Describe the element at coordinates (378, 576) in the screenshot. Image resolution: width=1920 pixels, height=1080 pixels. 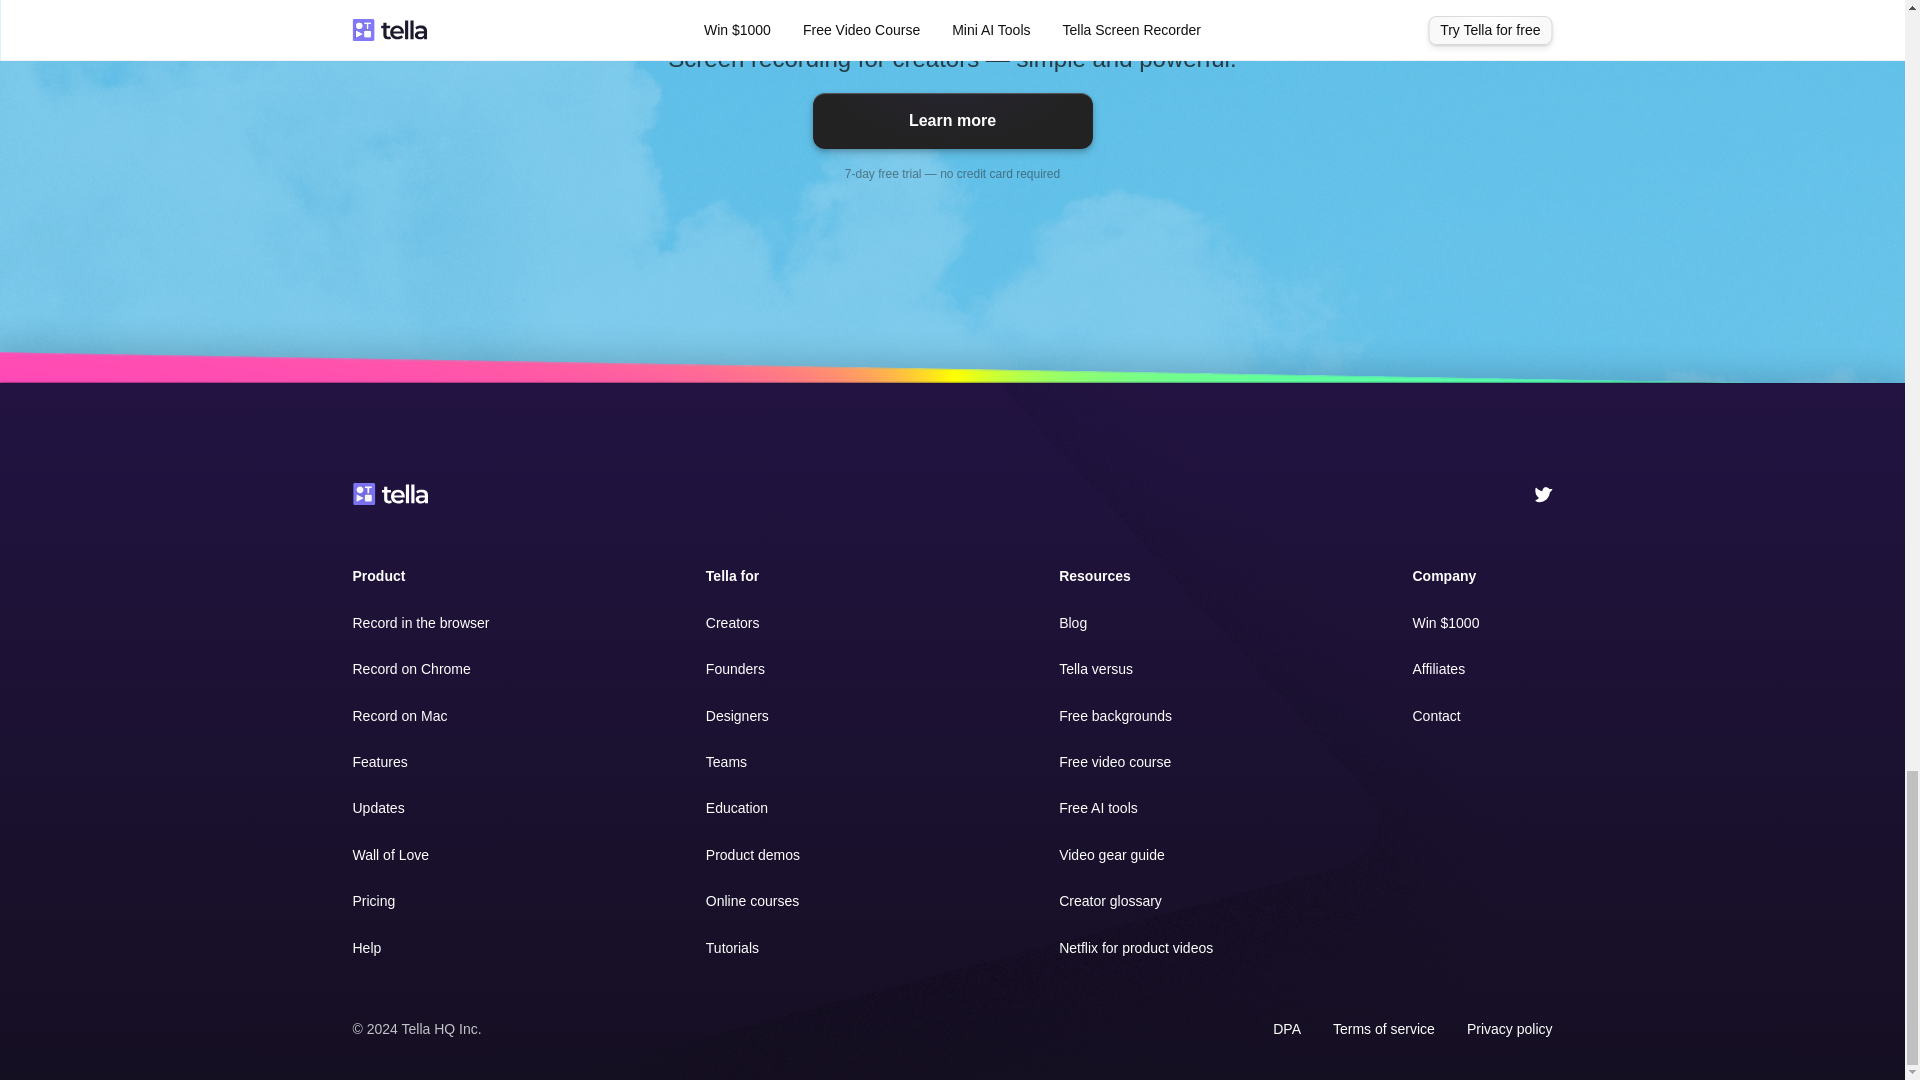
I see `Product` at that location.